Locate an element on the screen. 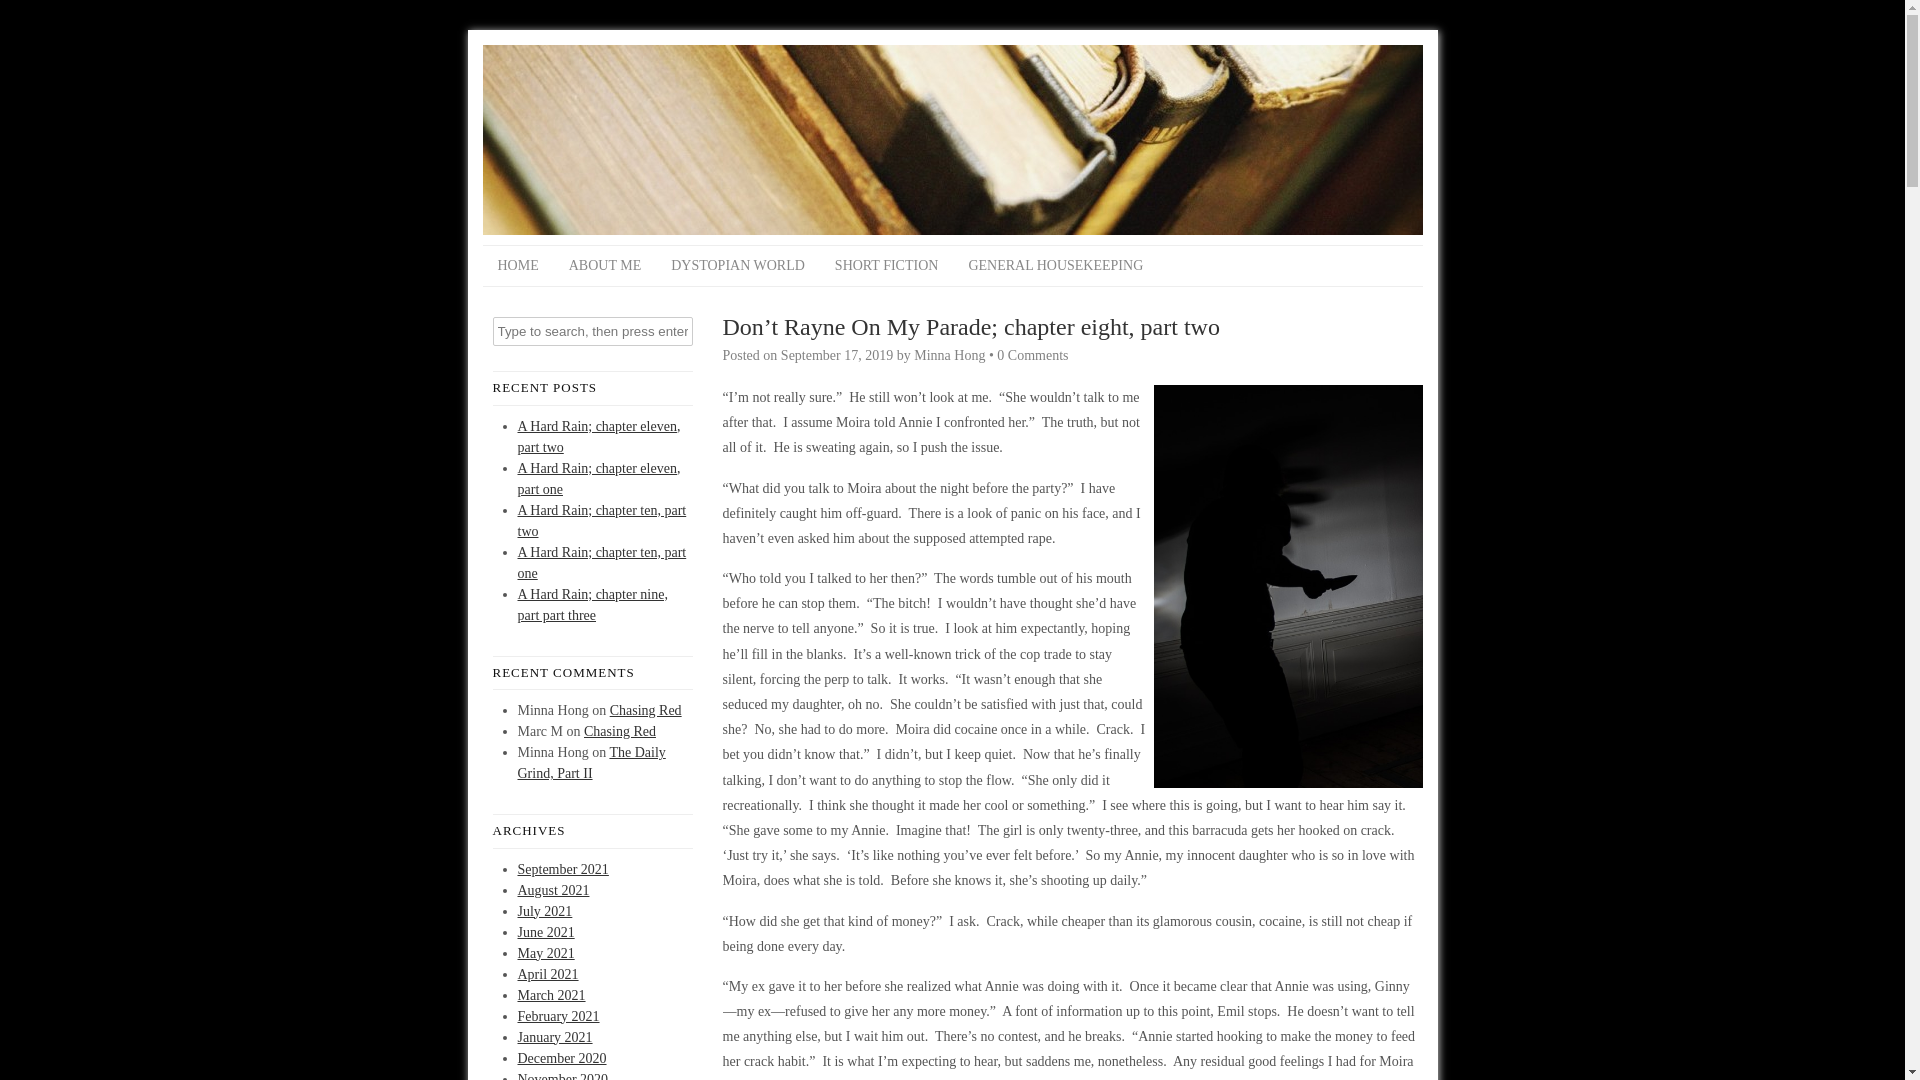 Image resolution: width=1920 pixels, height=1080 pixels. February 2021 is located at coordinates (558, 1014).